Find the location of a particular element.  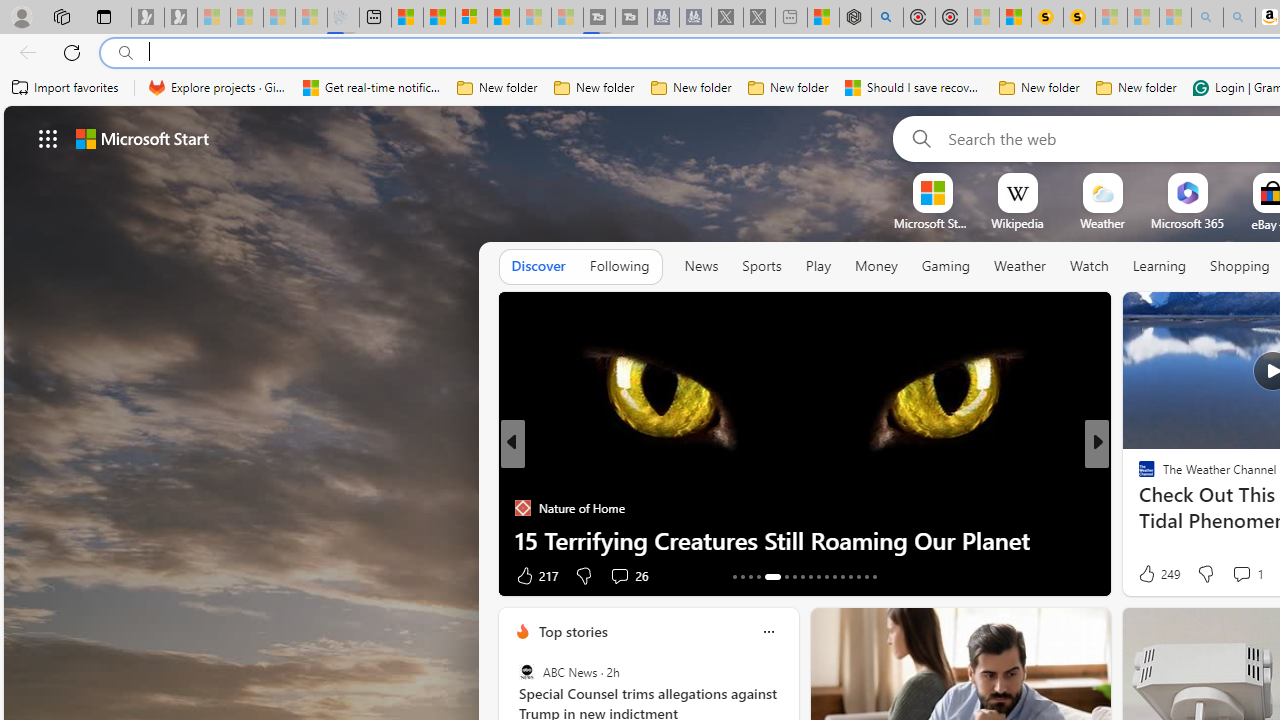

New folder is located at coordinates (1136, 88).